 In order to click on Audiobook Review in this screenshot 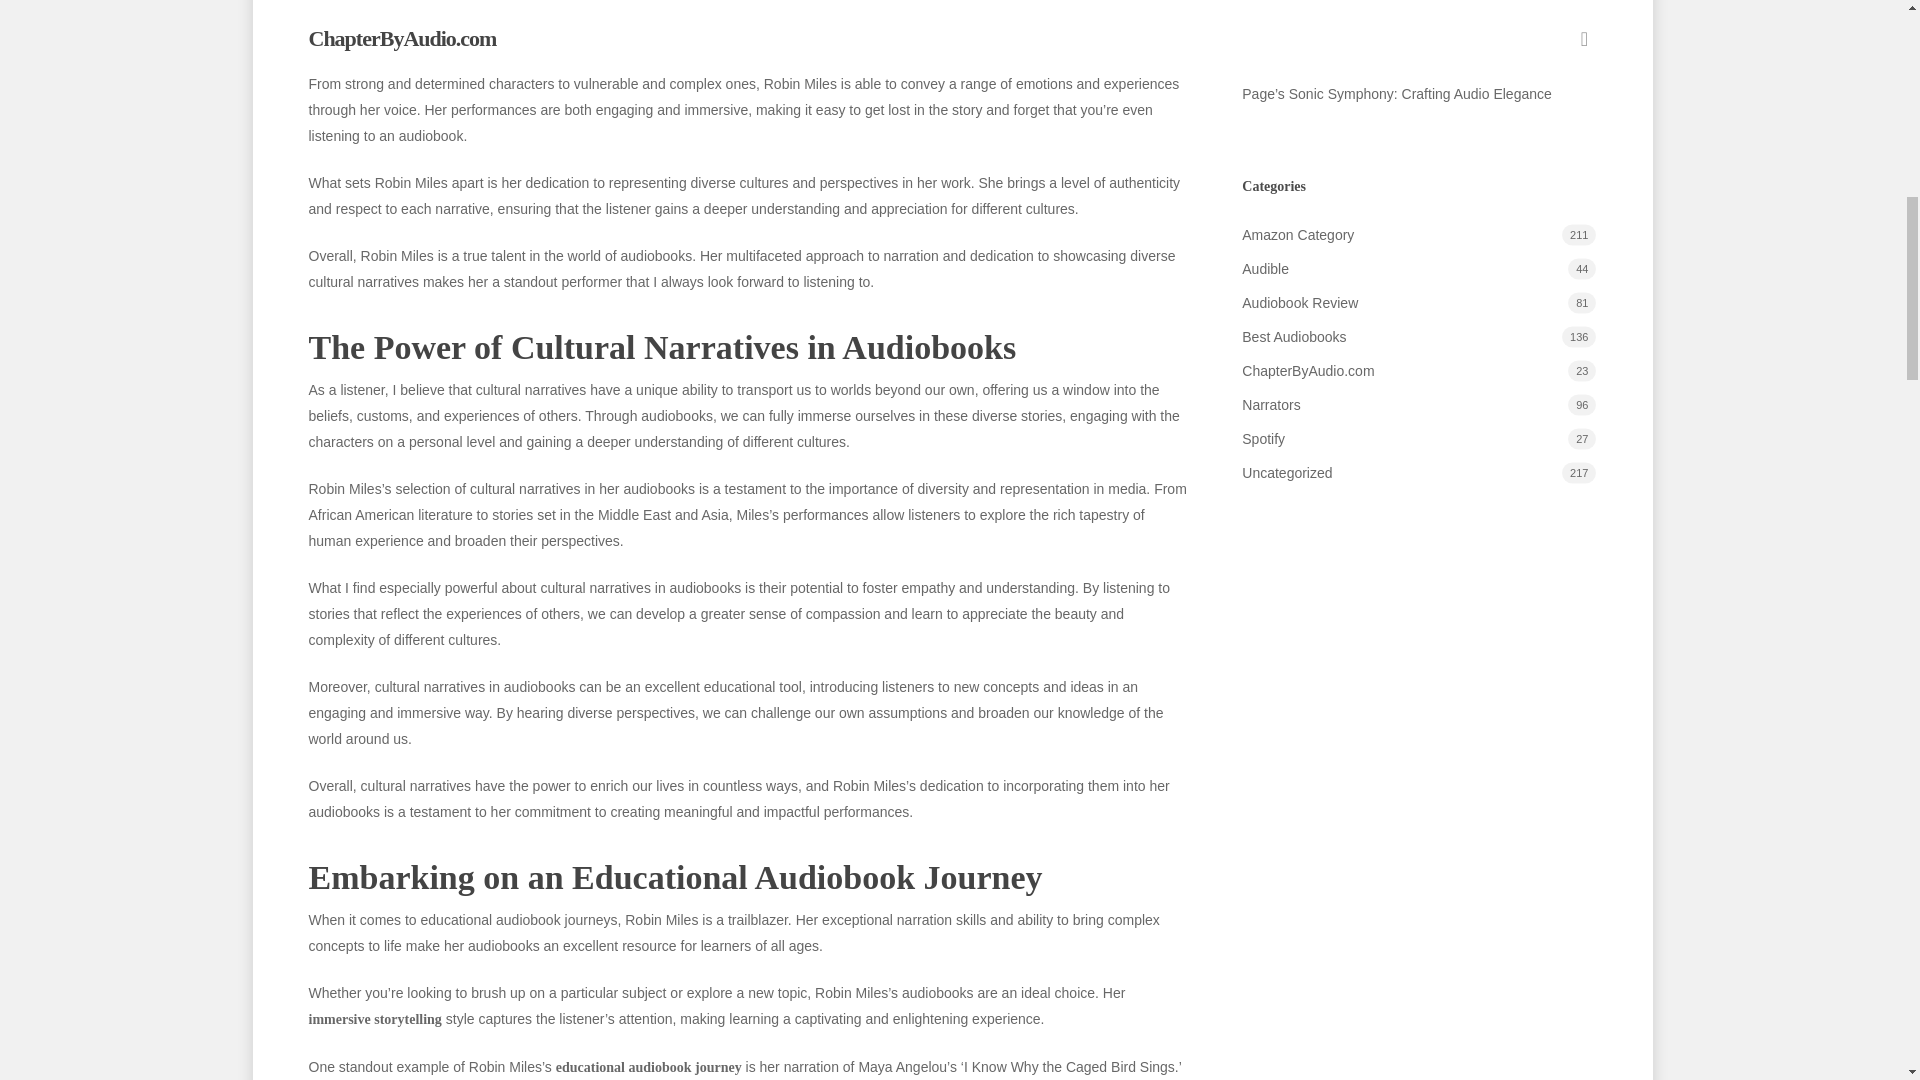, I will do `click(1418, 303)`.